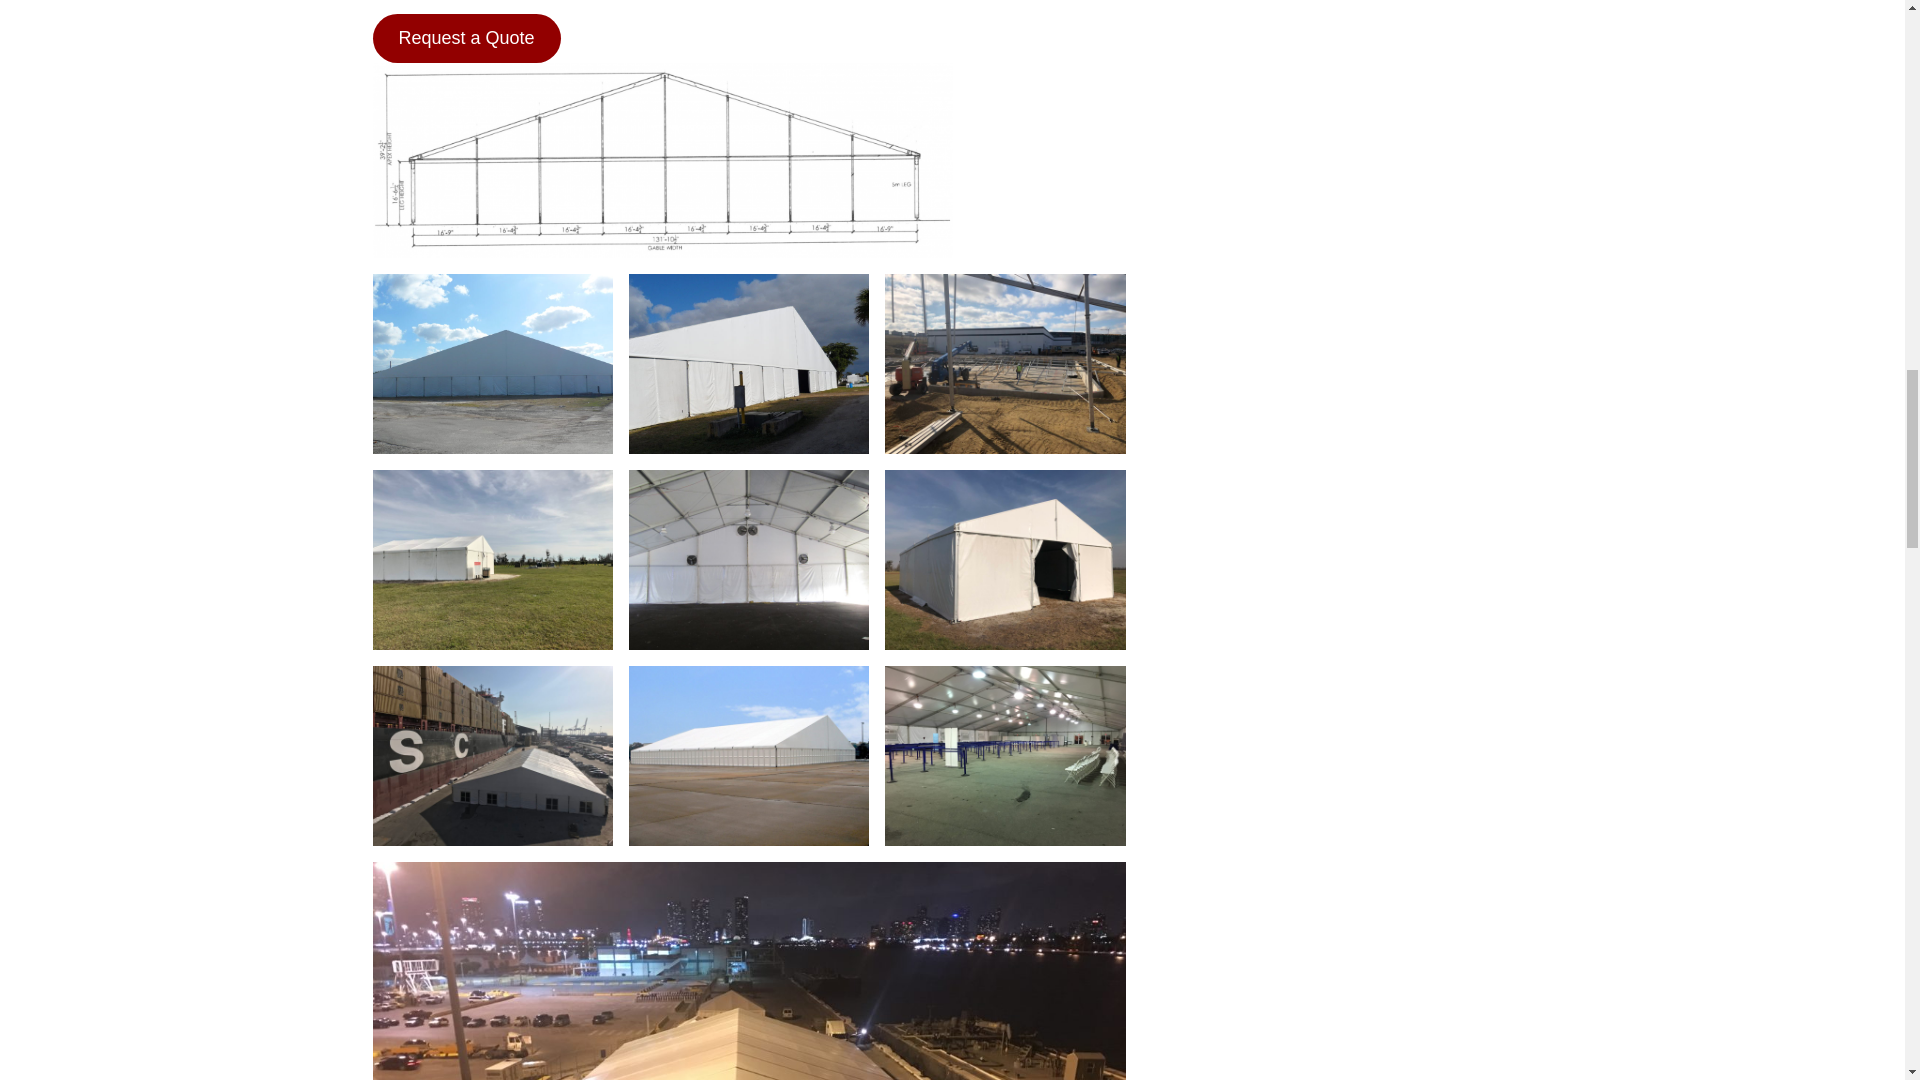 This screenshot has height=1080, width=1920. What do you see at coordinates (466, 38) in the screenshot?
I see `Request a Quote` at bounding box center [466, 38].